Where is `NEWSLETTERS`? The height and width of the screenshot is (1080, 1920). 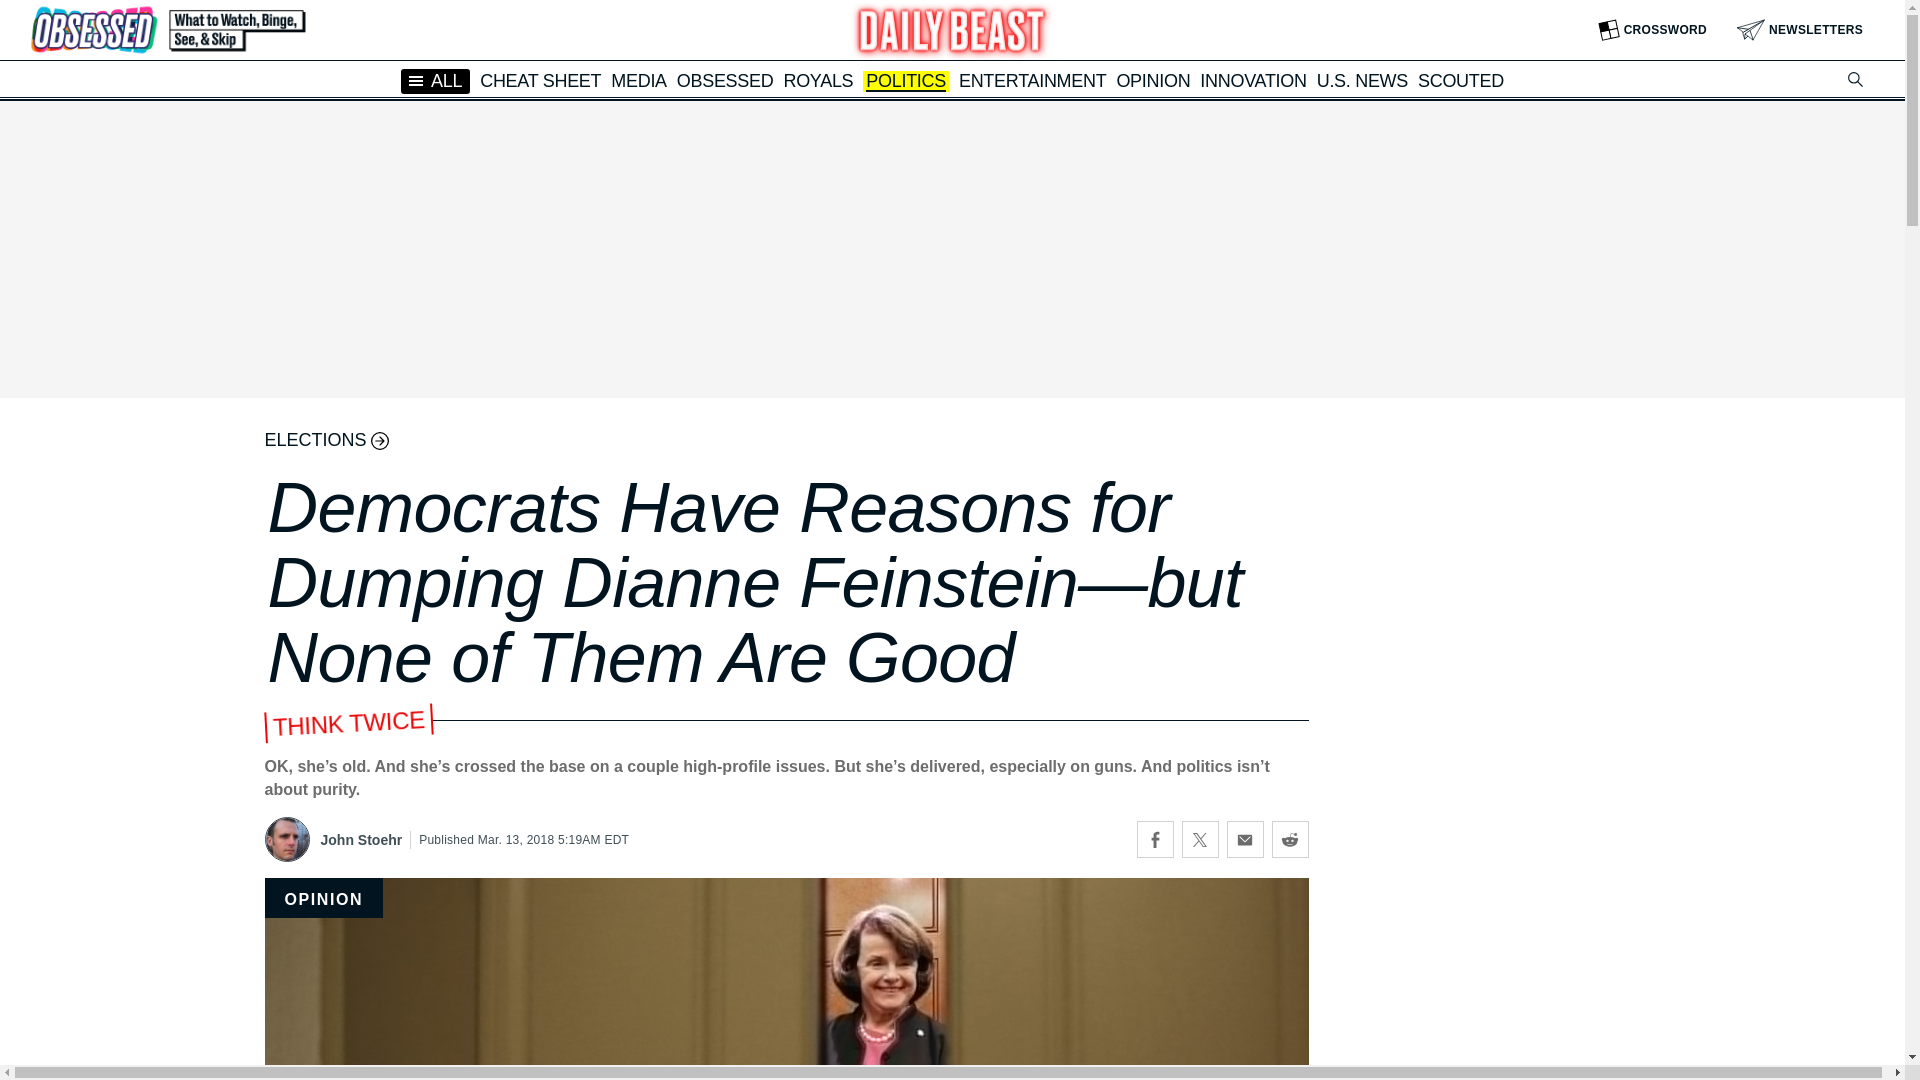
NEWSLETTERS is located at coordinates (1800, 30).